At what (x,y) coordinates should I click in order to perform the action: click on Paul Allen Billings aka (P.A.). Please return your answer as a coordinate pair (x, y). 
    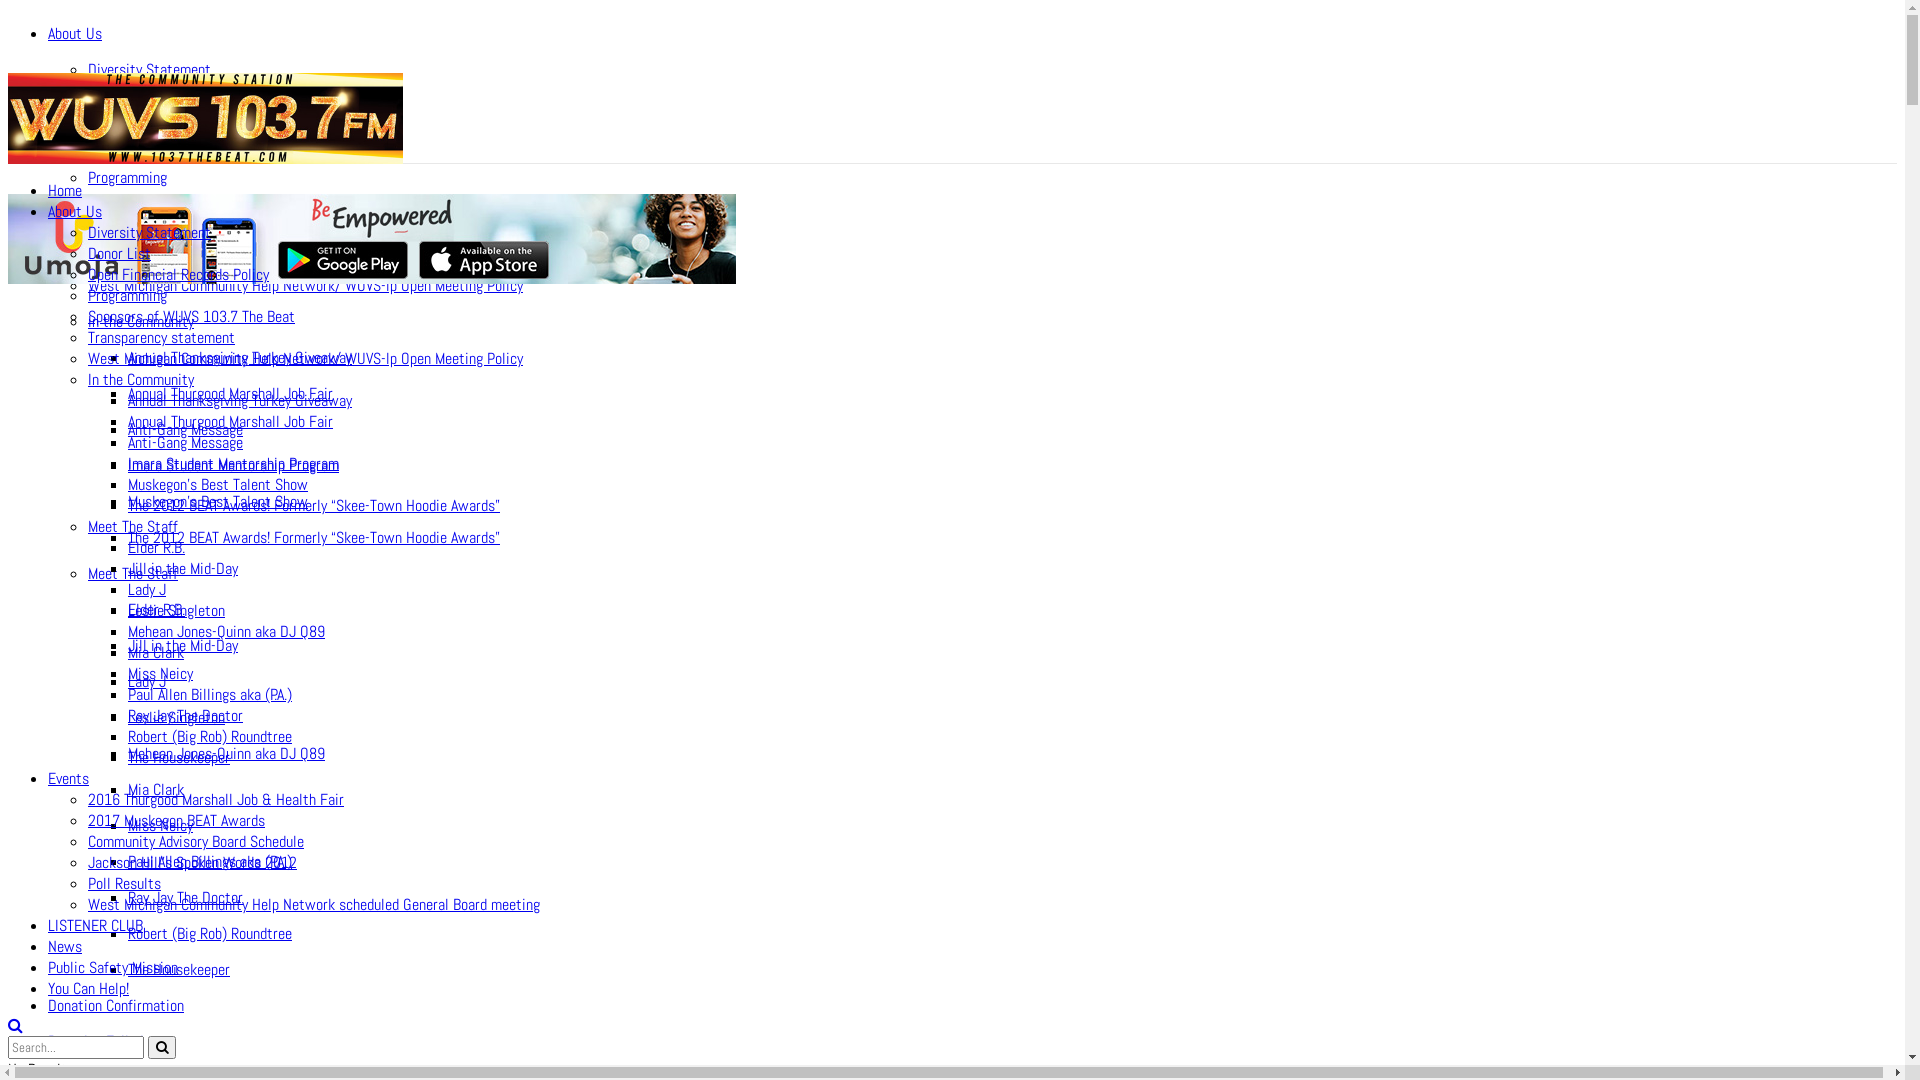
    Looking at the image, I should click on (210, 694).